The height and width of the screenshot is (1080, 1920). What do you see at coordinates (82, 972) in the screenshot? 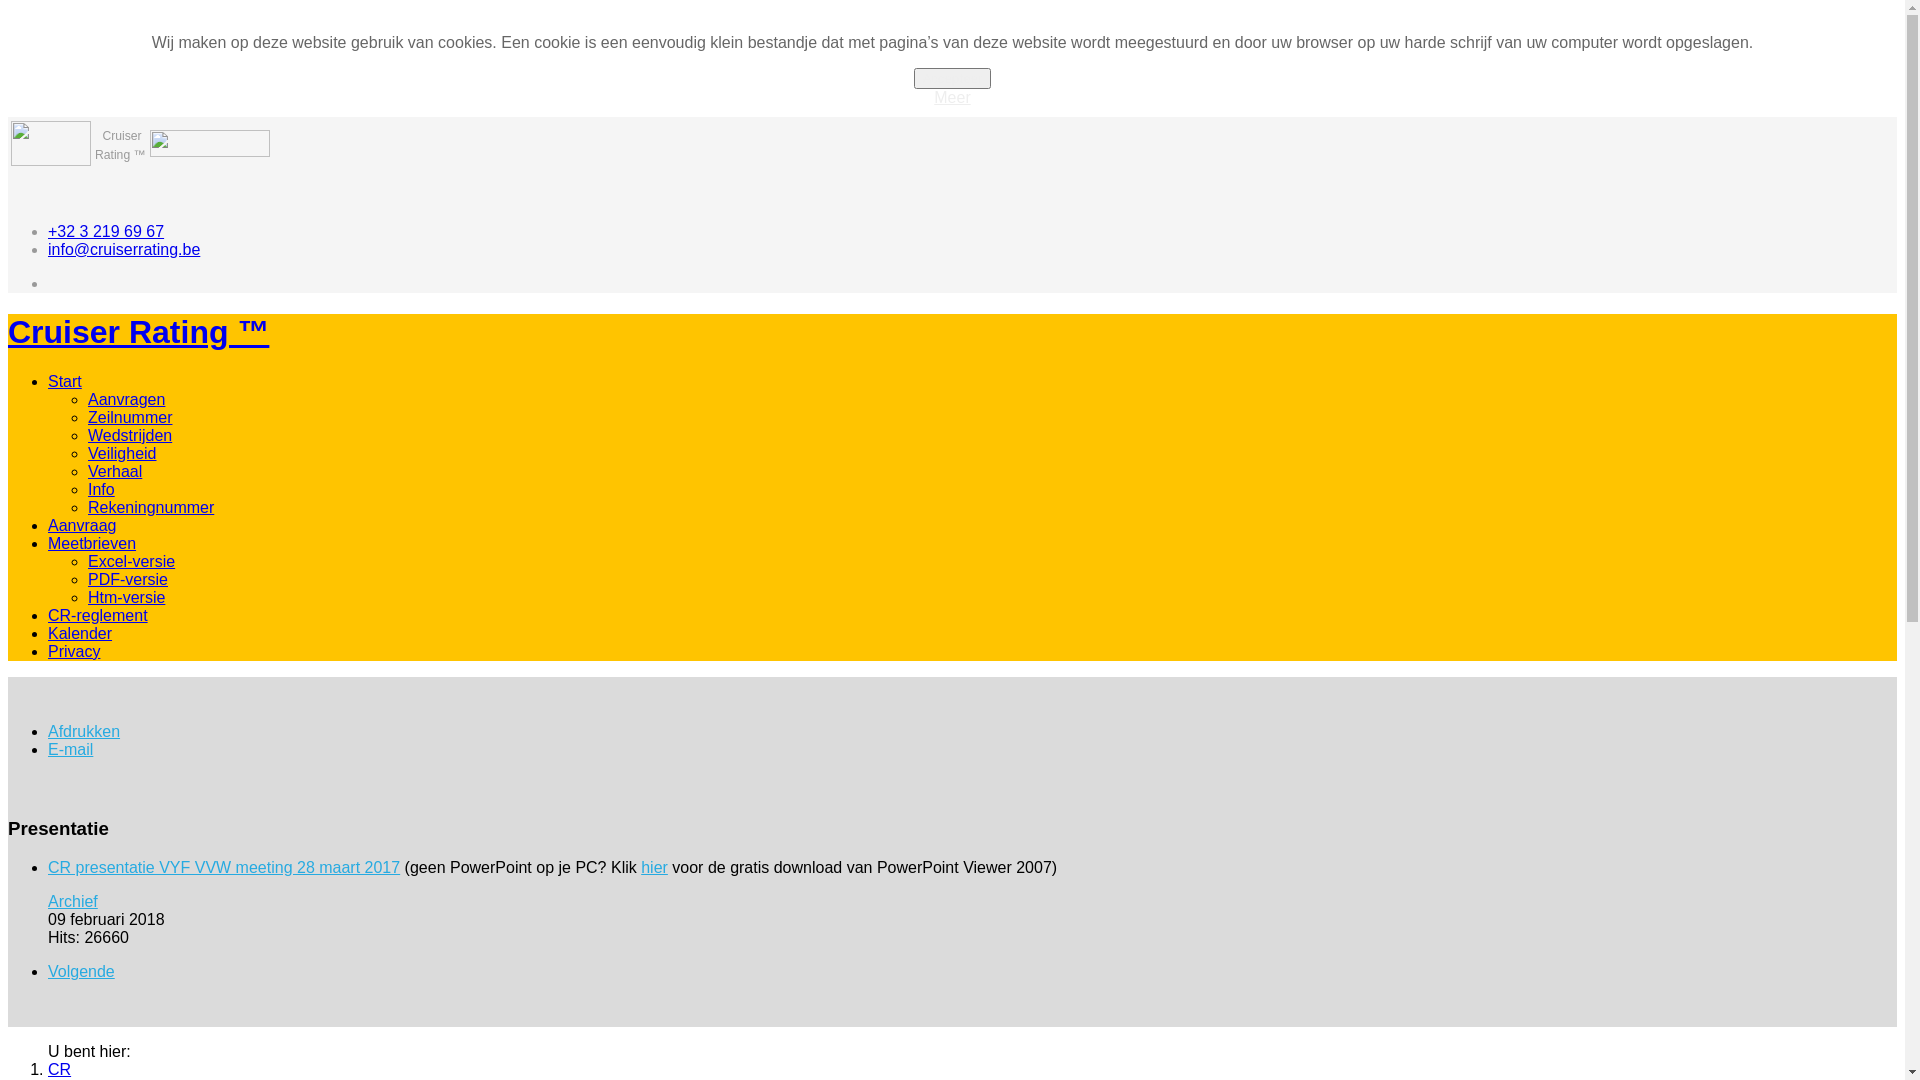
I see `Volgende` at bounding box center [82, 972].